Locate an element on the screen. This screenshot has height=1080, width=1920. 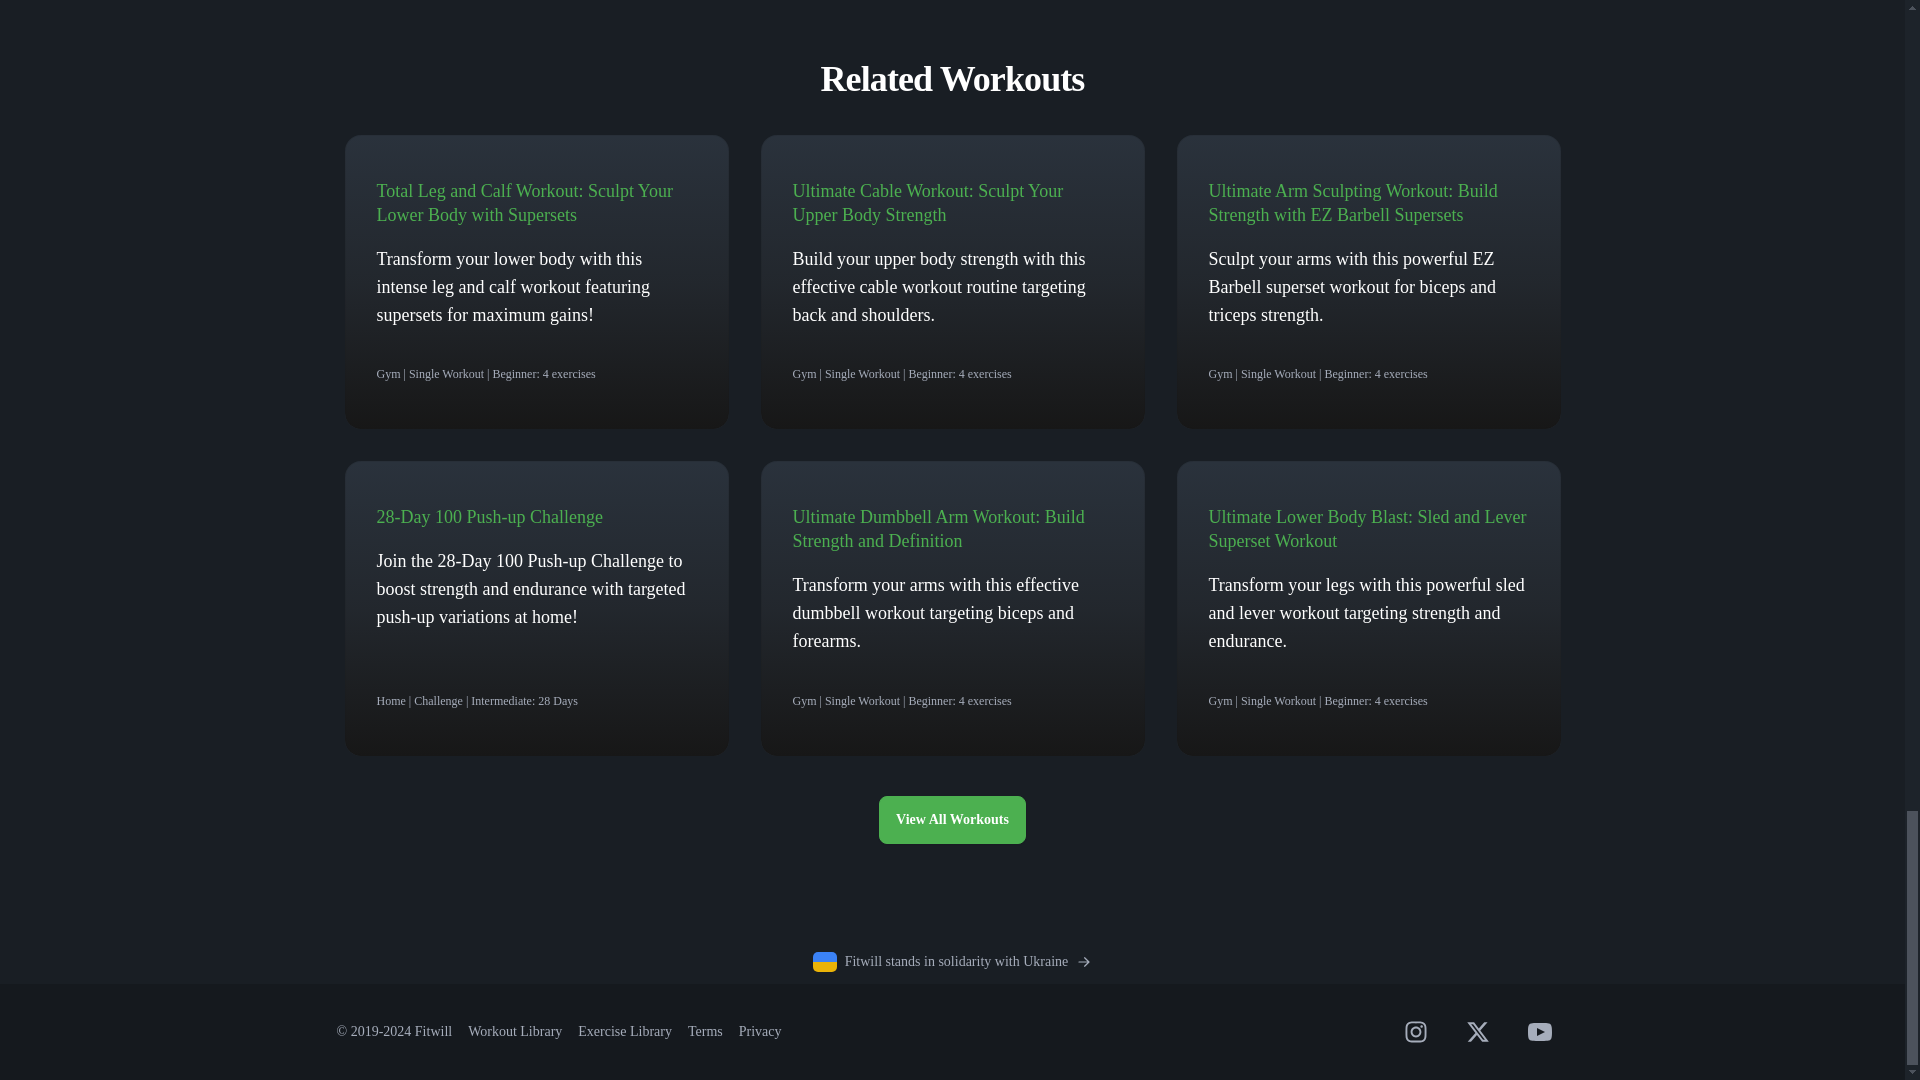
Fitwill: YouTube is located at coordinates (1538, 1032).